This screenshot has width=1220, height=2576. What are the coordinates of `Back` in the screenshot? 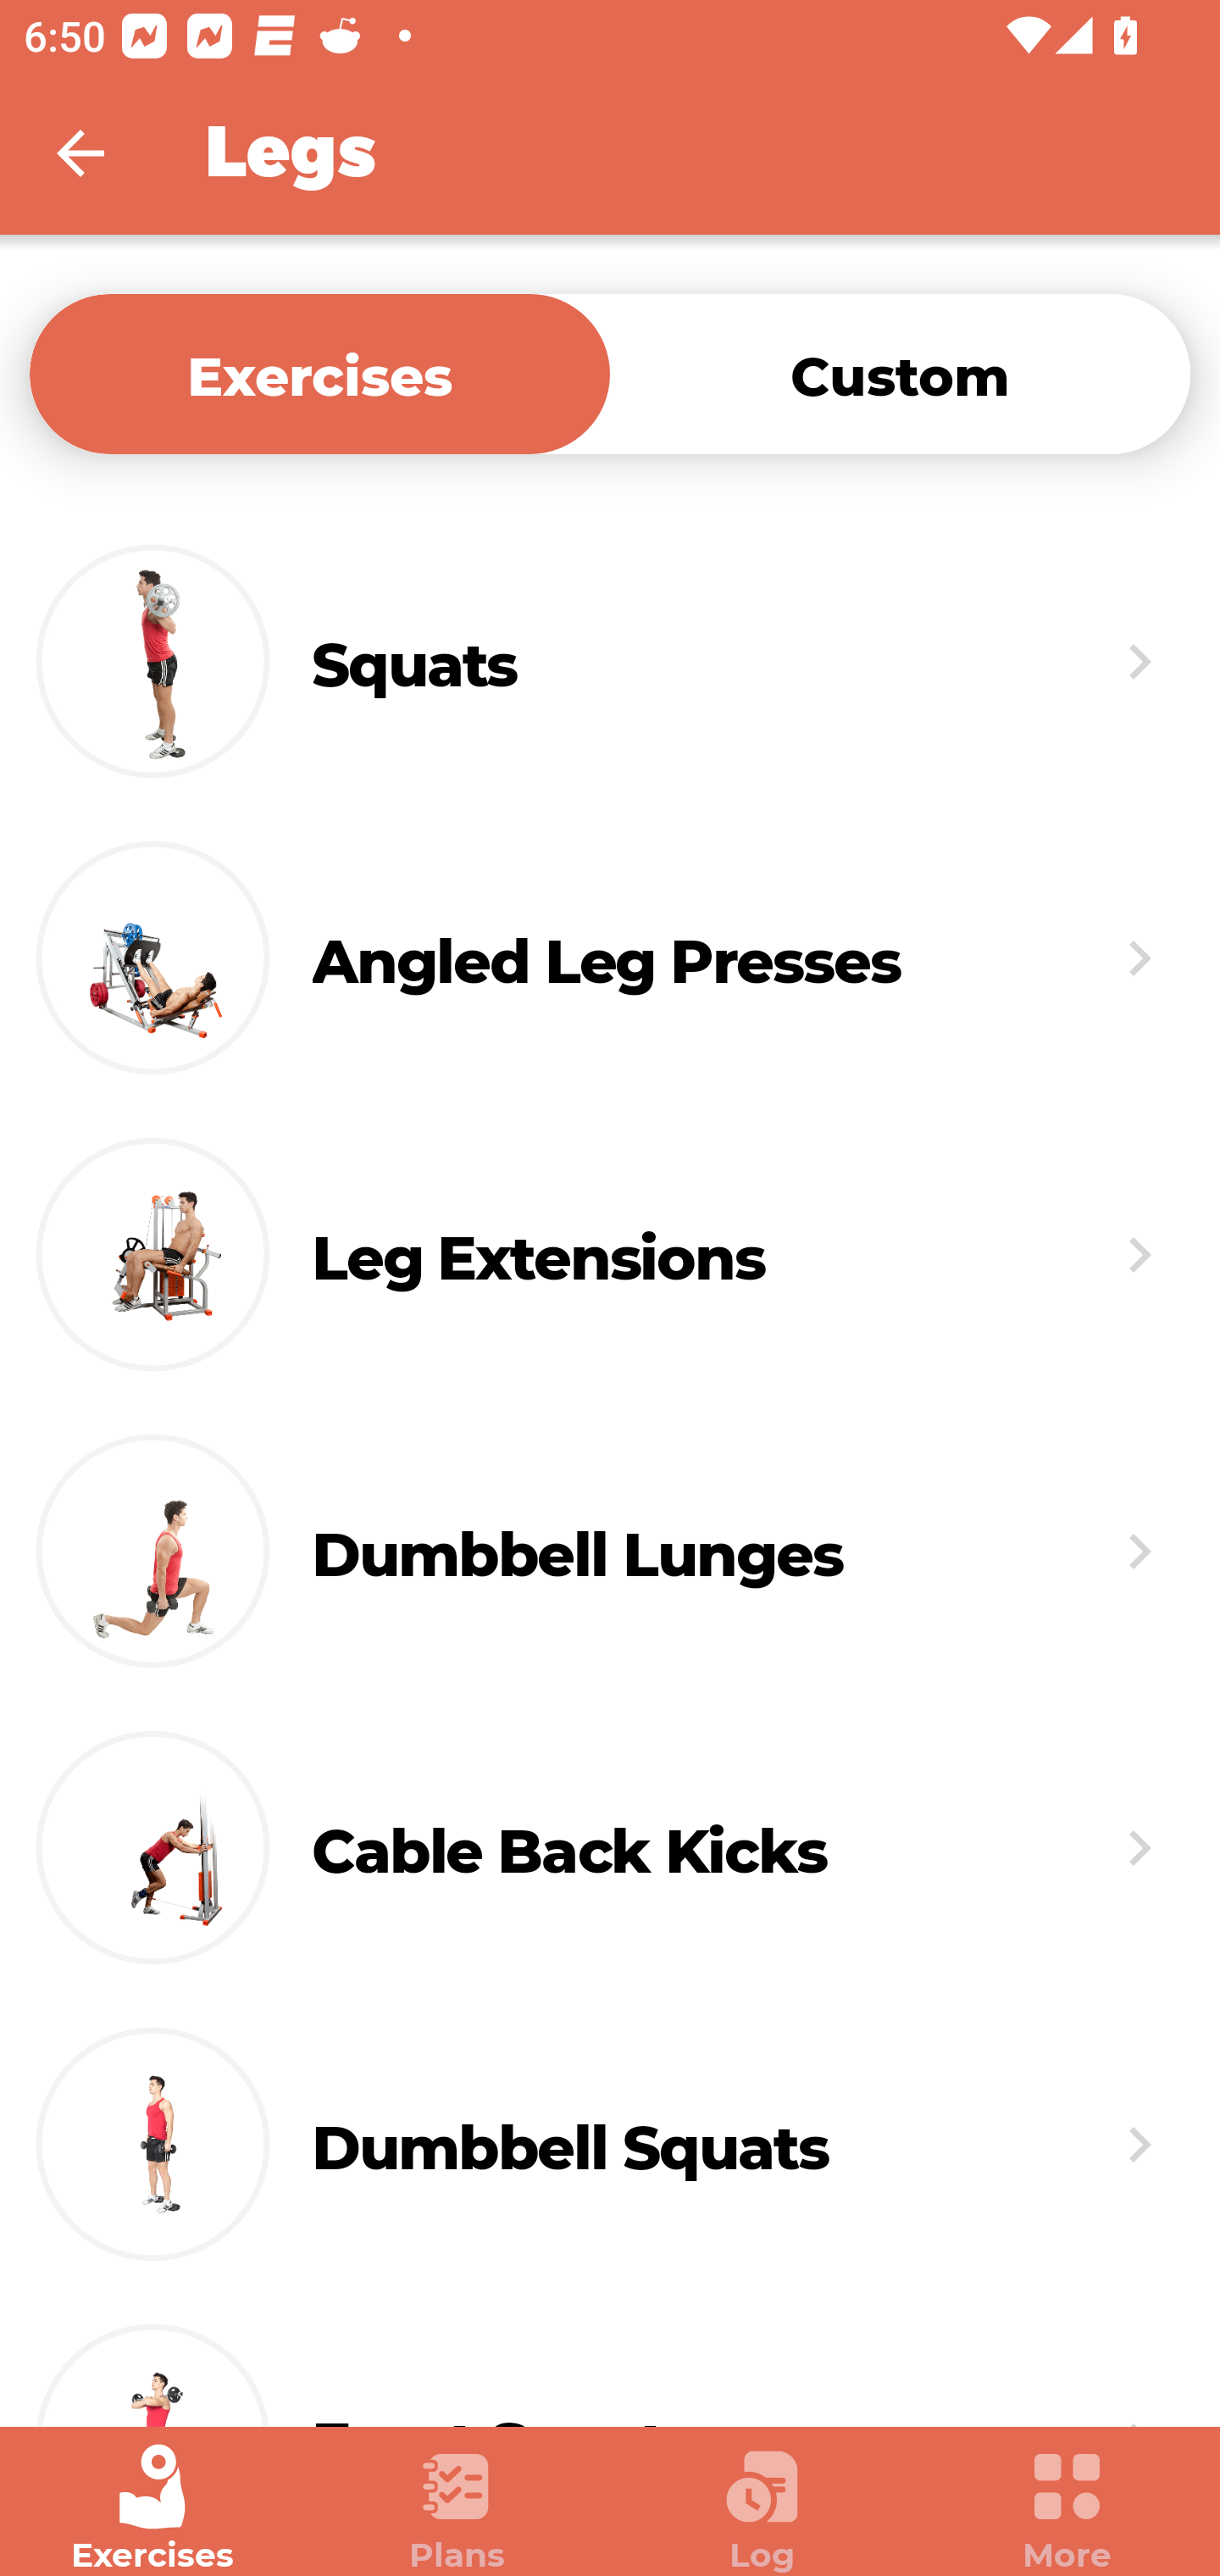 It's located at (102, 153).